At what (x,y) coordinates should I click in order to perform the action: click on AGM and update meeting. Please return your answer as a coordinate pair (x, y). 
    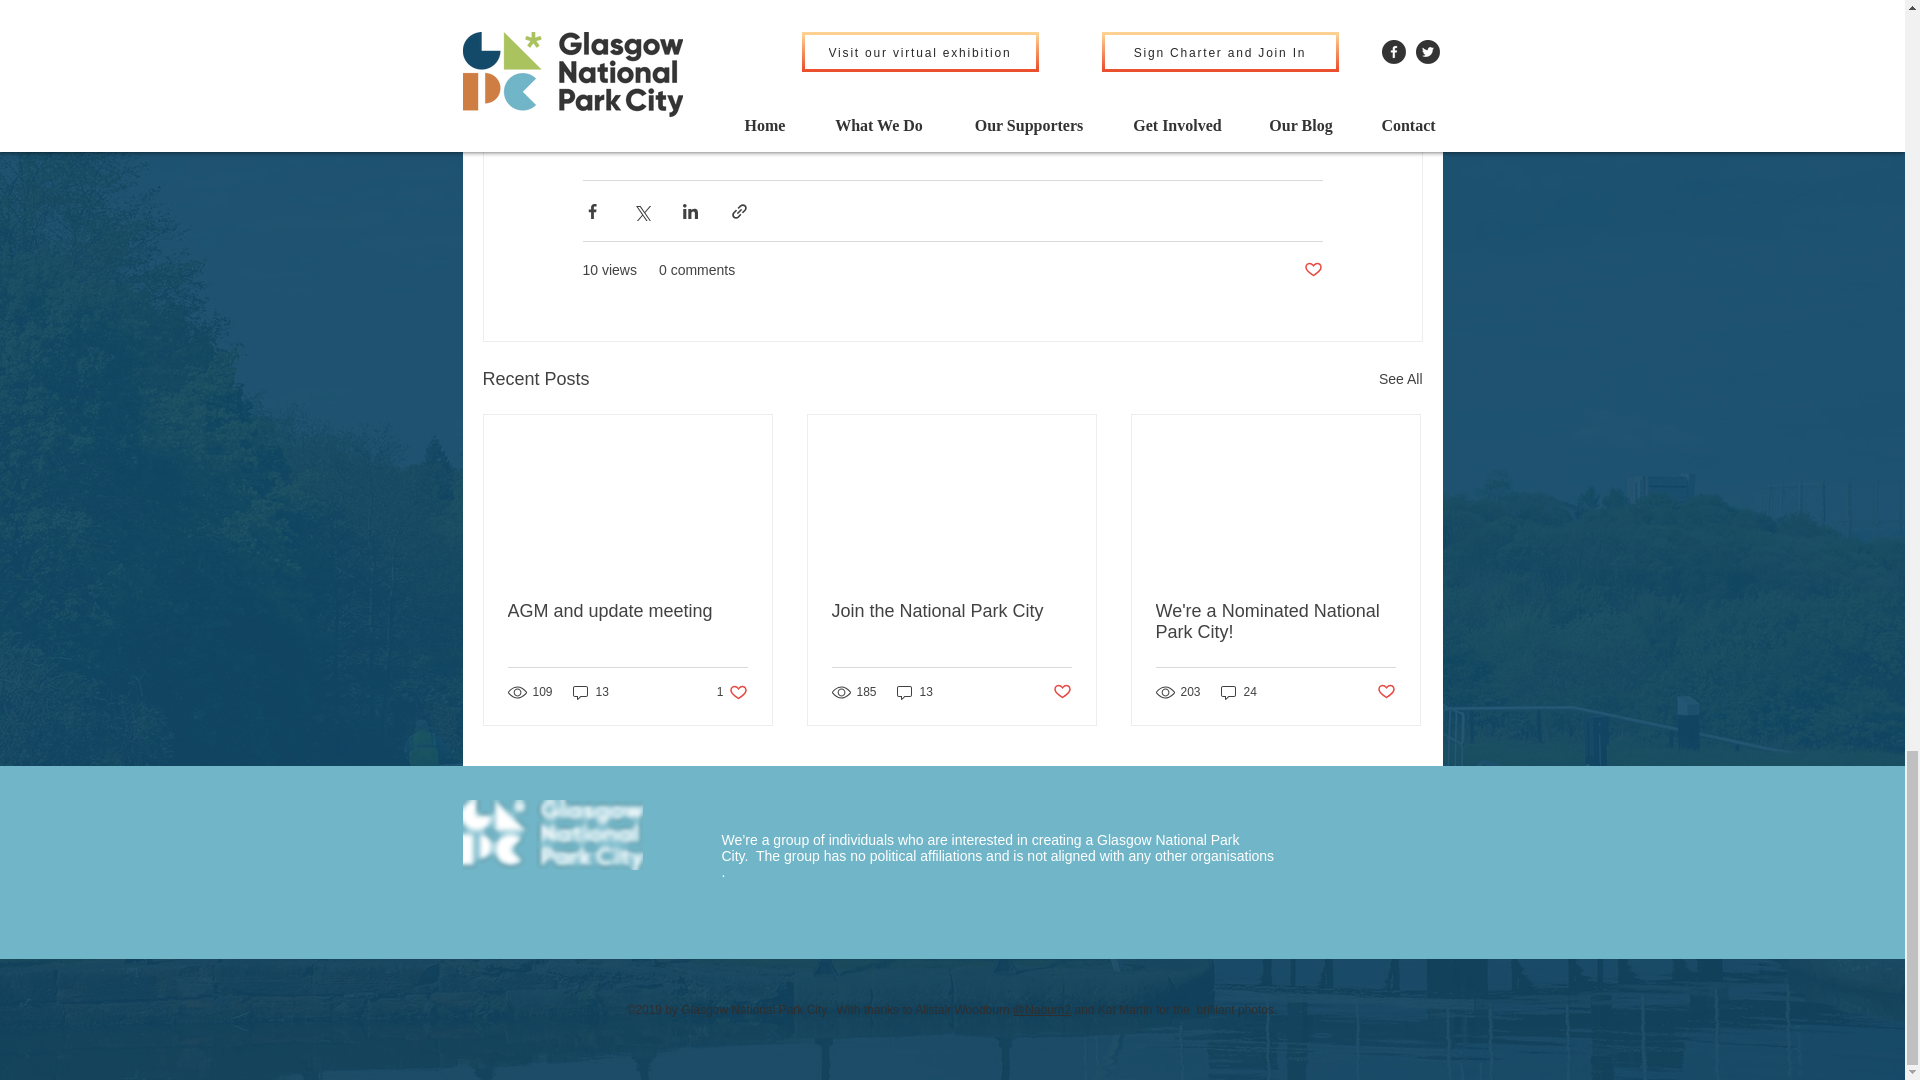
    Looking at the image, I should click on (628, 611).